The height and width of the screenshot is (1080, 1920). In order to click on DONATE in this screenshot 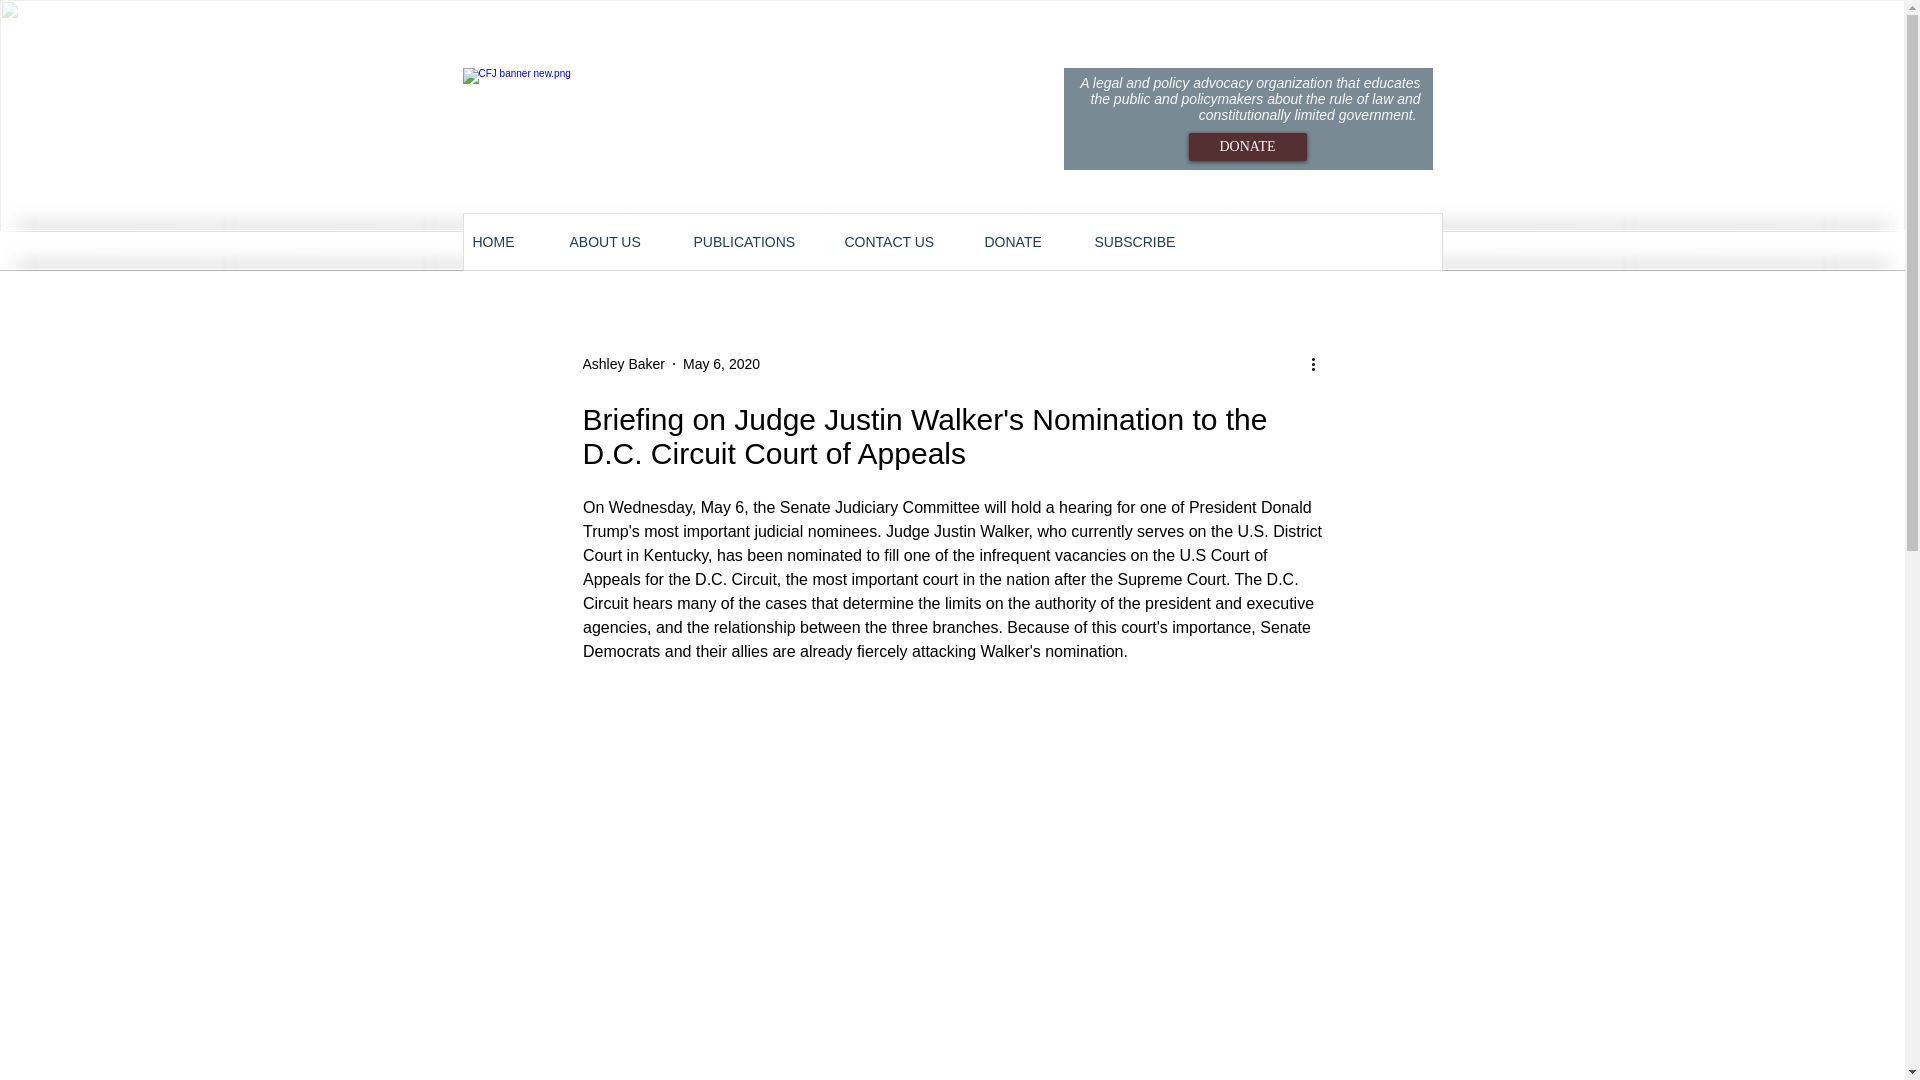, I will do `click(1246, 146)`.